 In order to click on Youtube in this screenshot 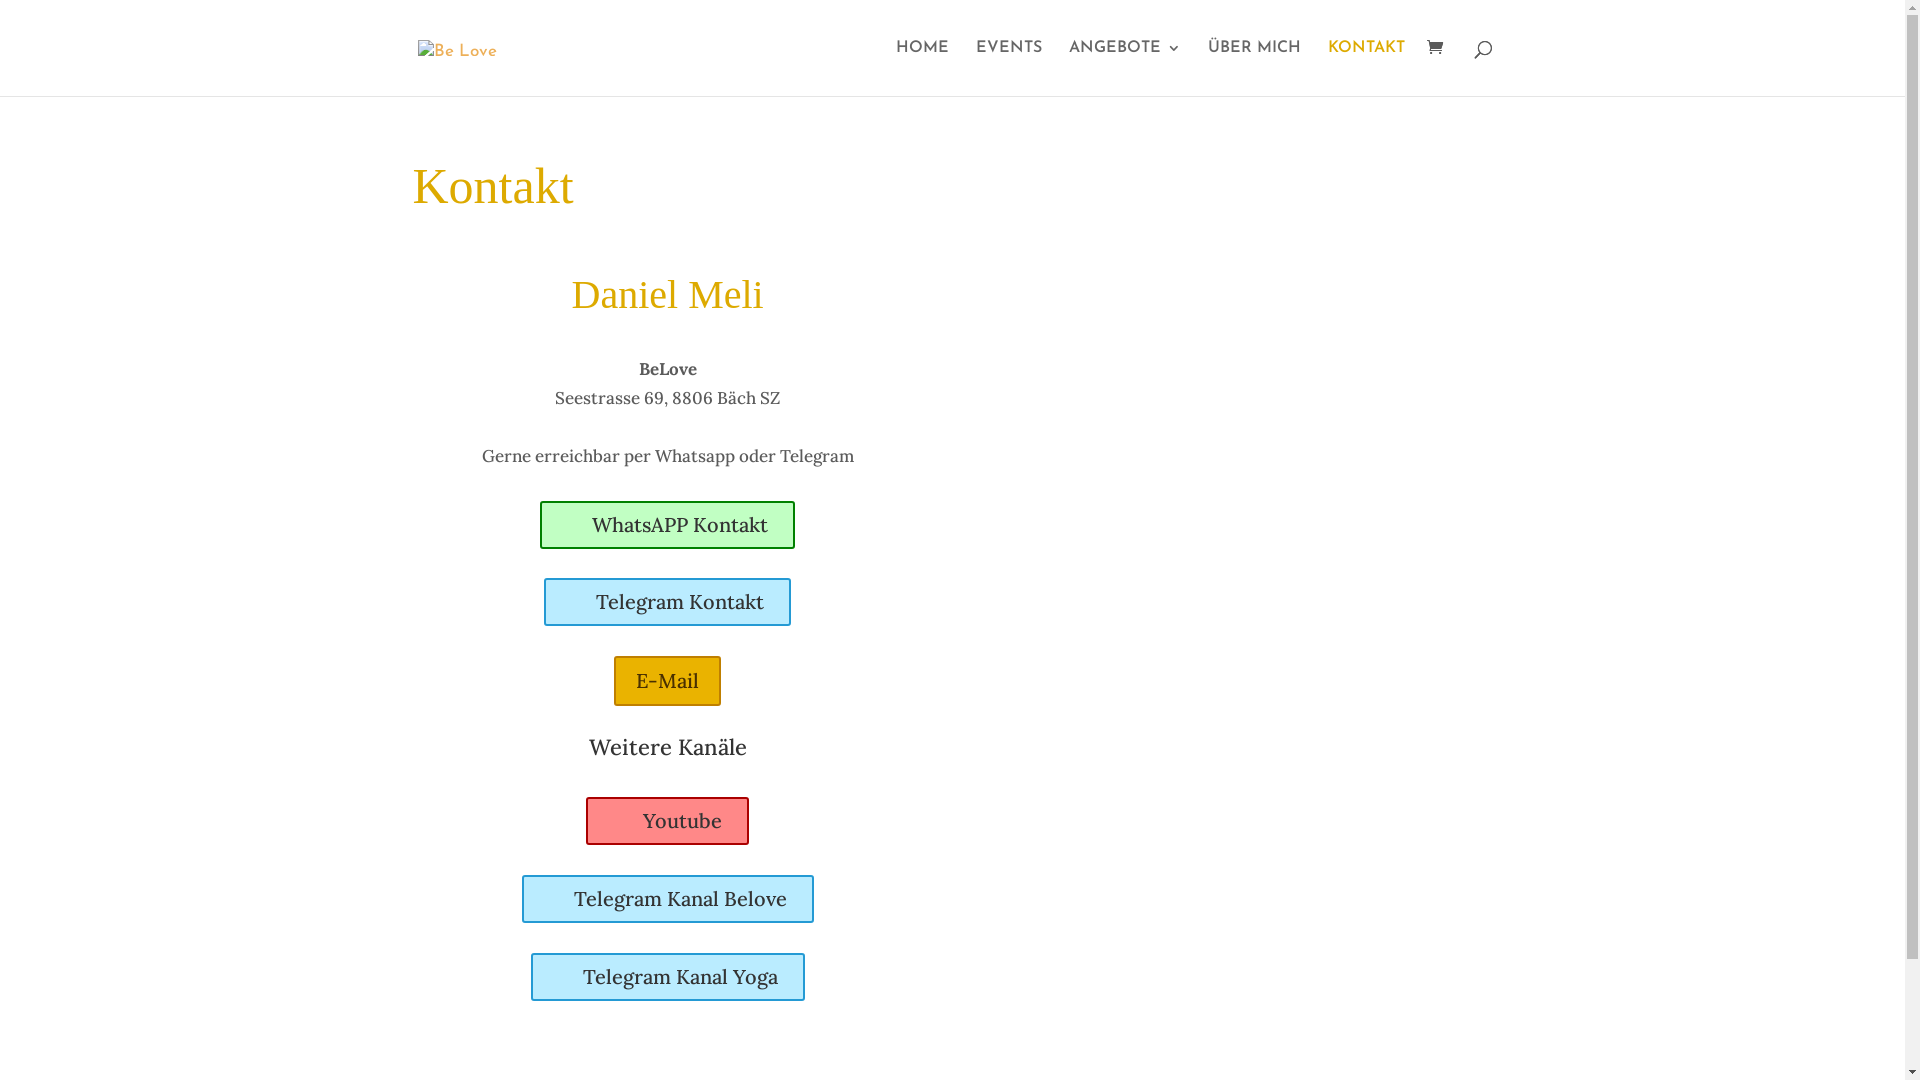, I will do `click(668, 821)`.